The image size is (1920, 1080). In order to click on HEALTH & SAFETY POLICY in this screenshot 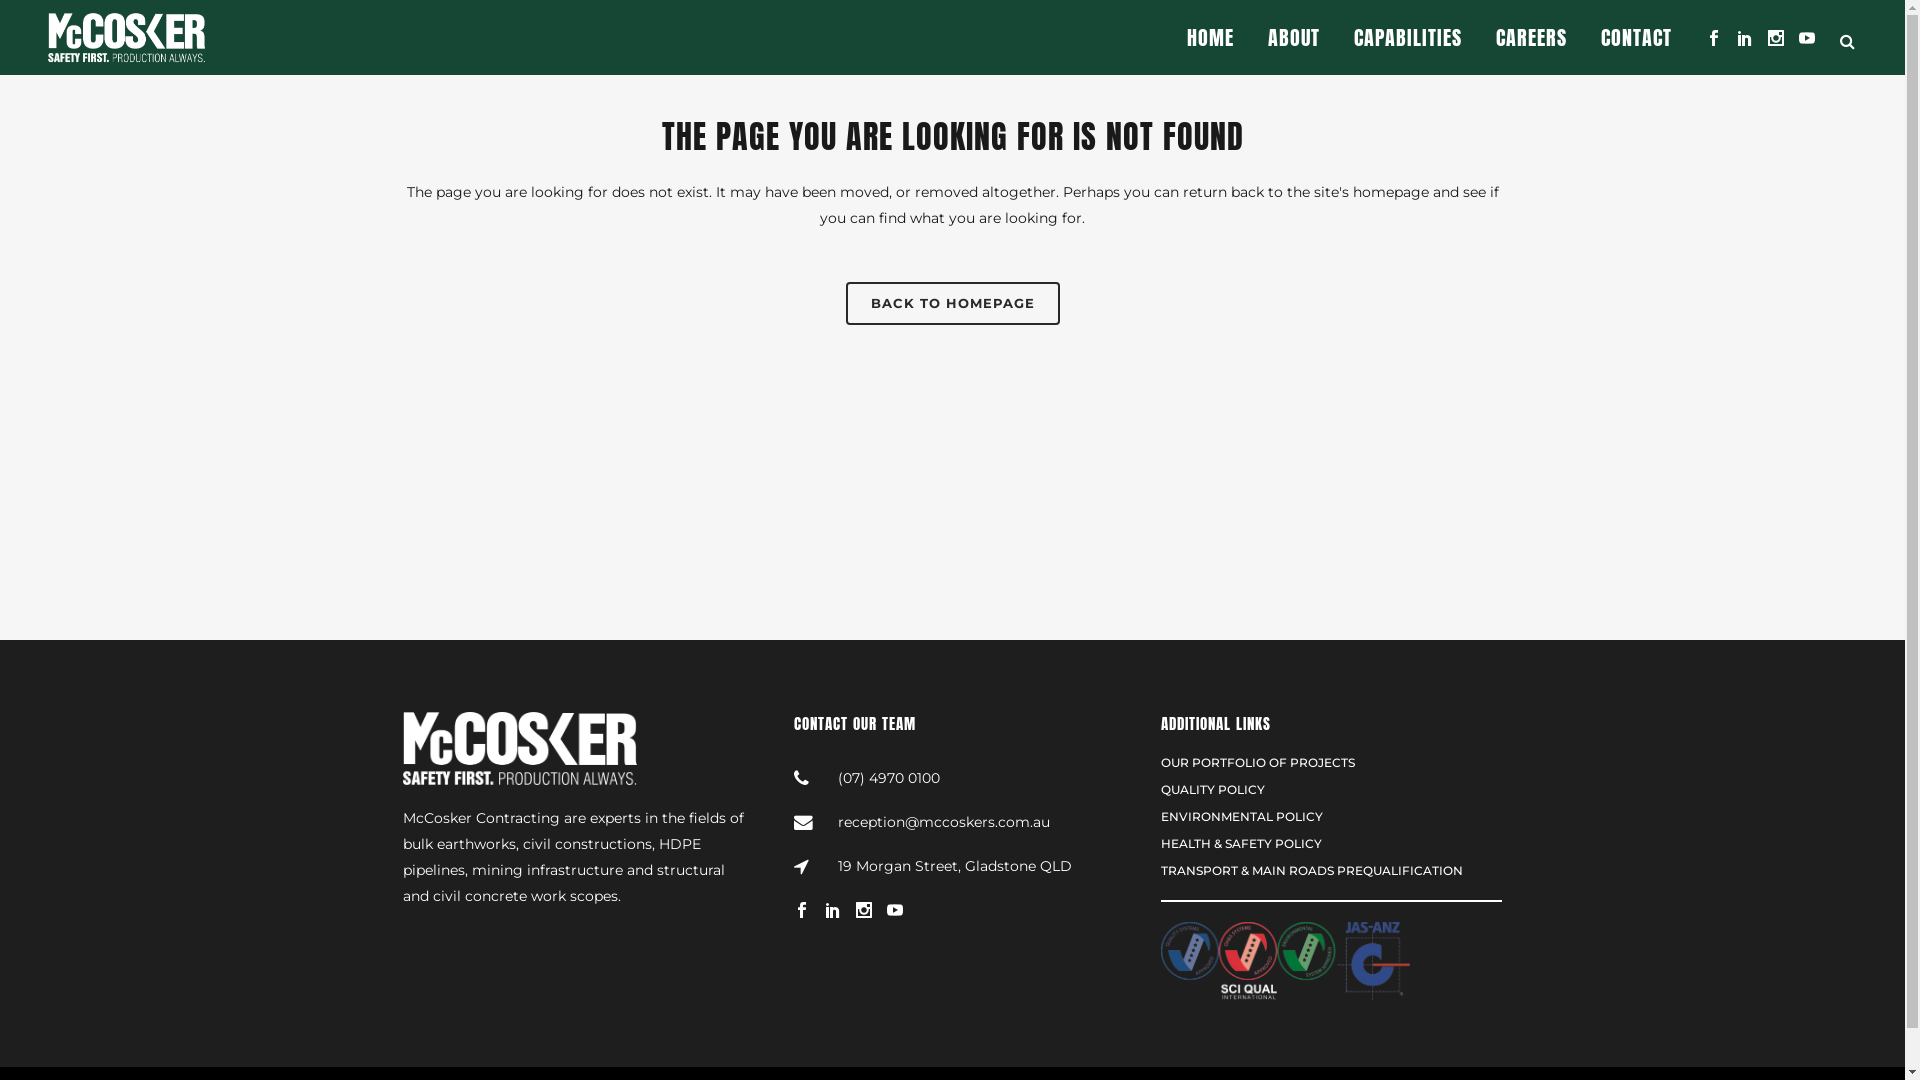, I will do `click(1332, 844)`.